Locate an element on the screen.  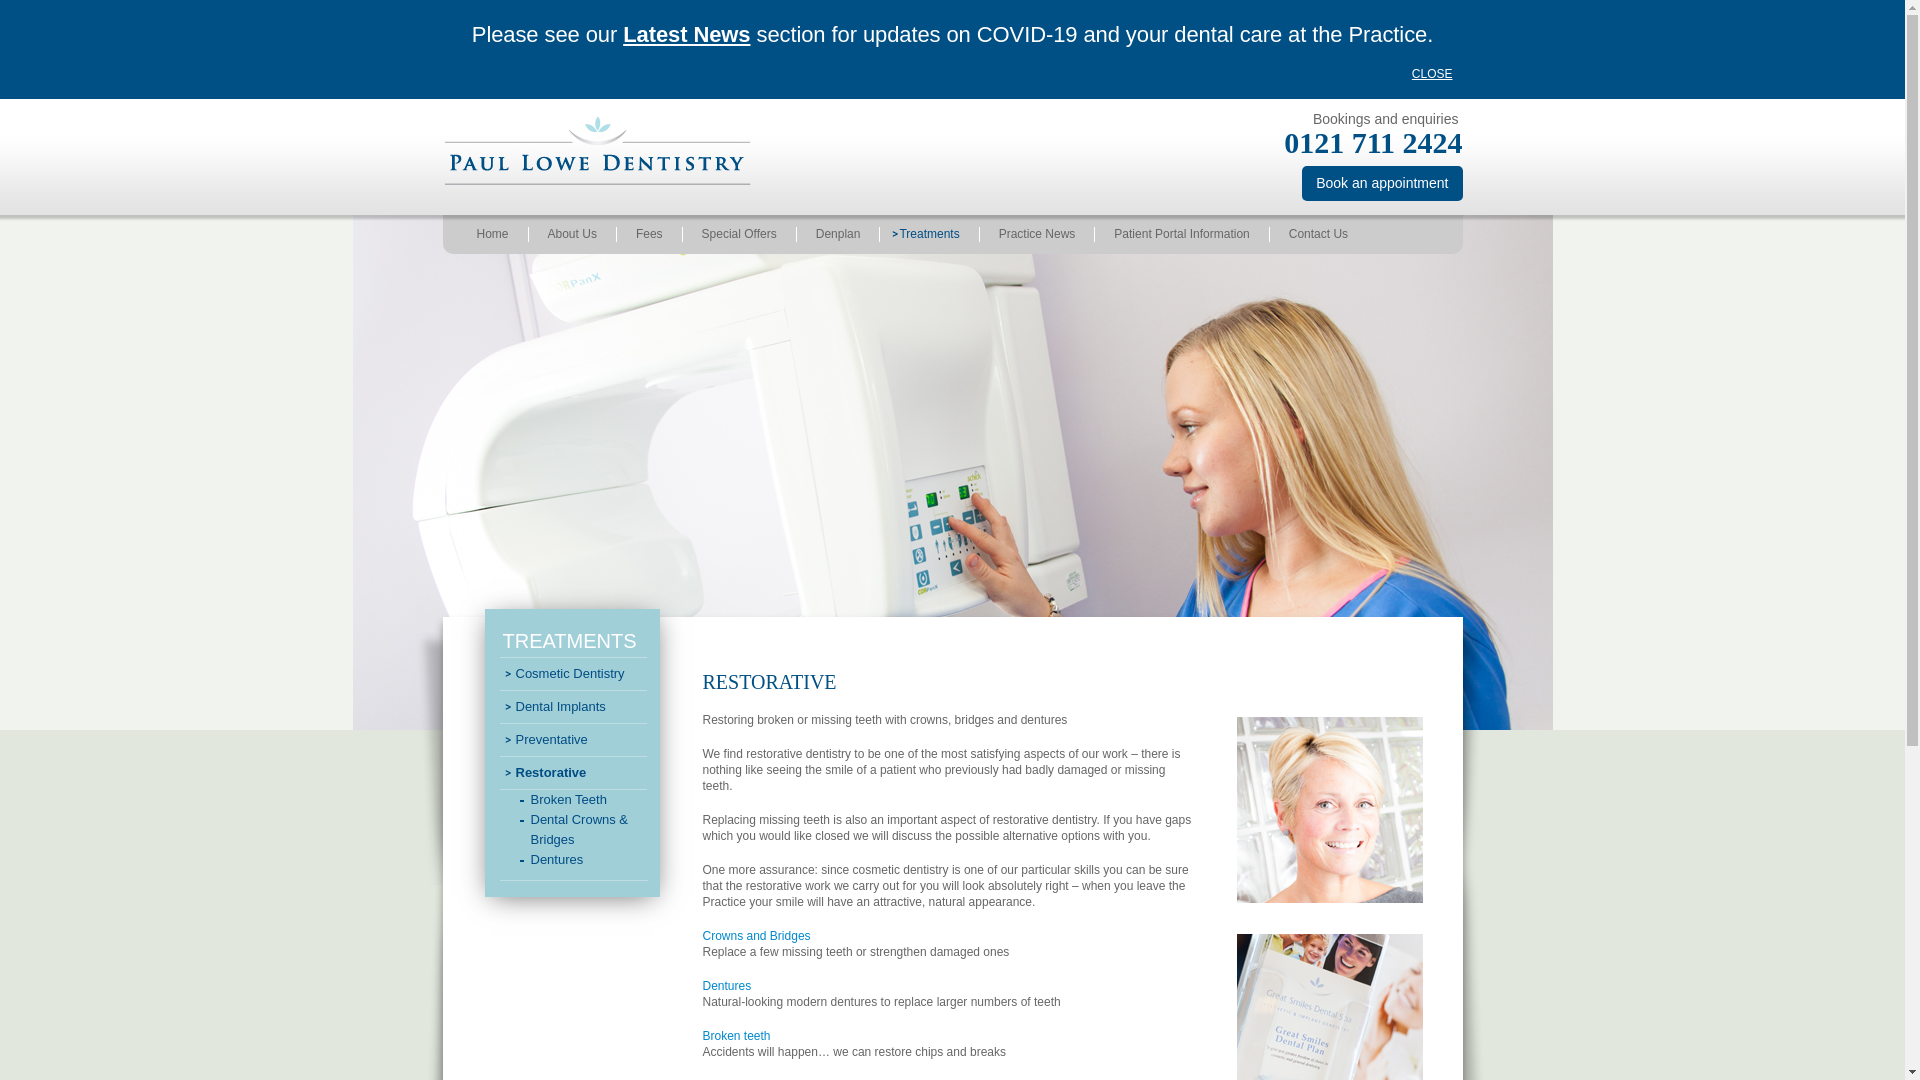
Patient Portal Information is located at coordinates (1182, 234).